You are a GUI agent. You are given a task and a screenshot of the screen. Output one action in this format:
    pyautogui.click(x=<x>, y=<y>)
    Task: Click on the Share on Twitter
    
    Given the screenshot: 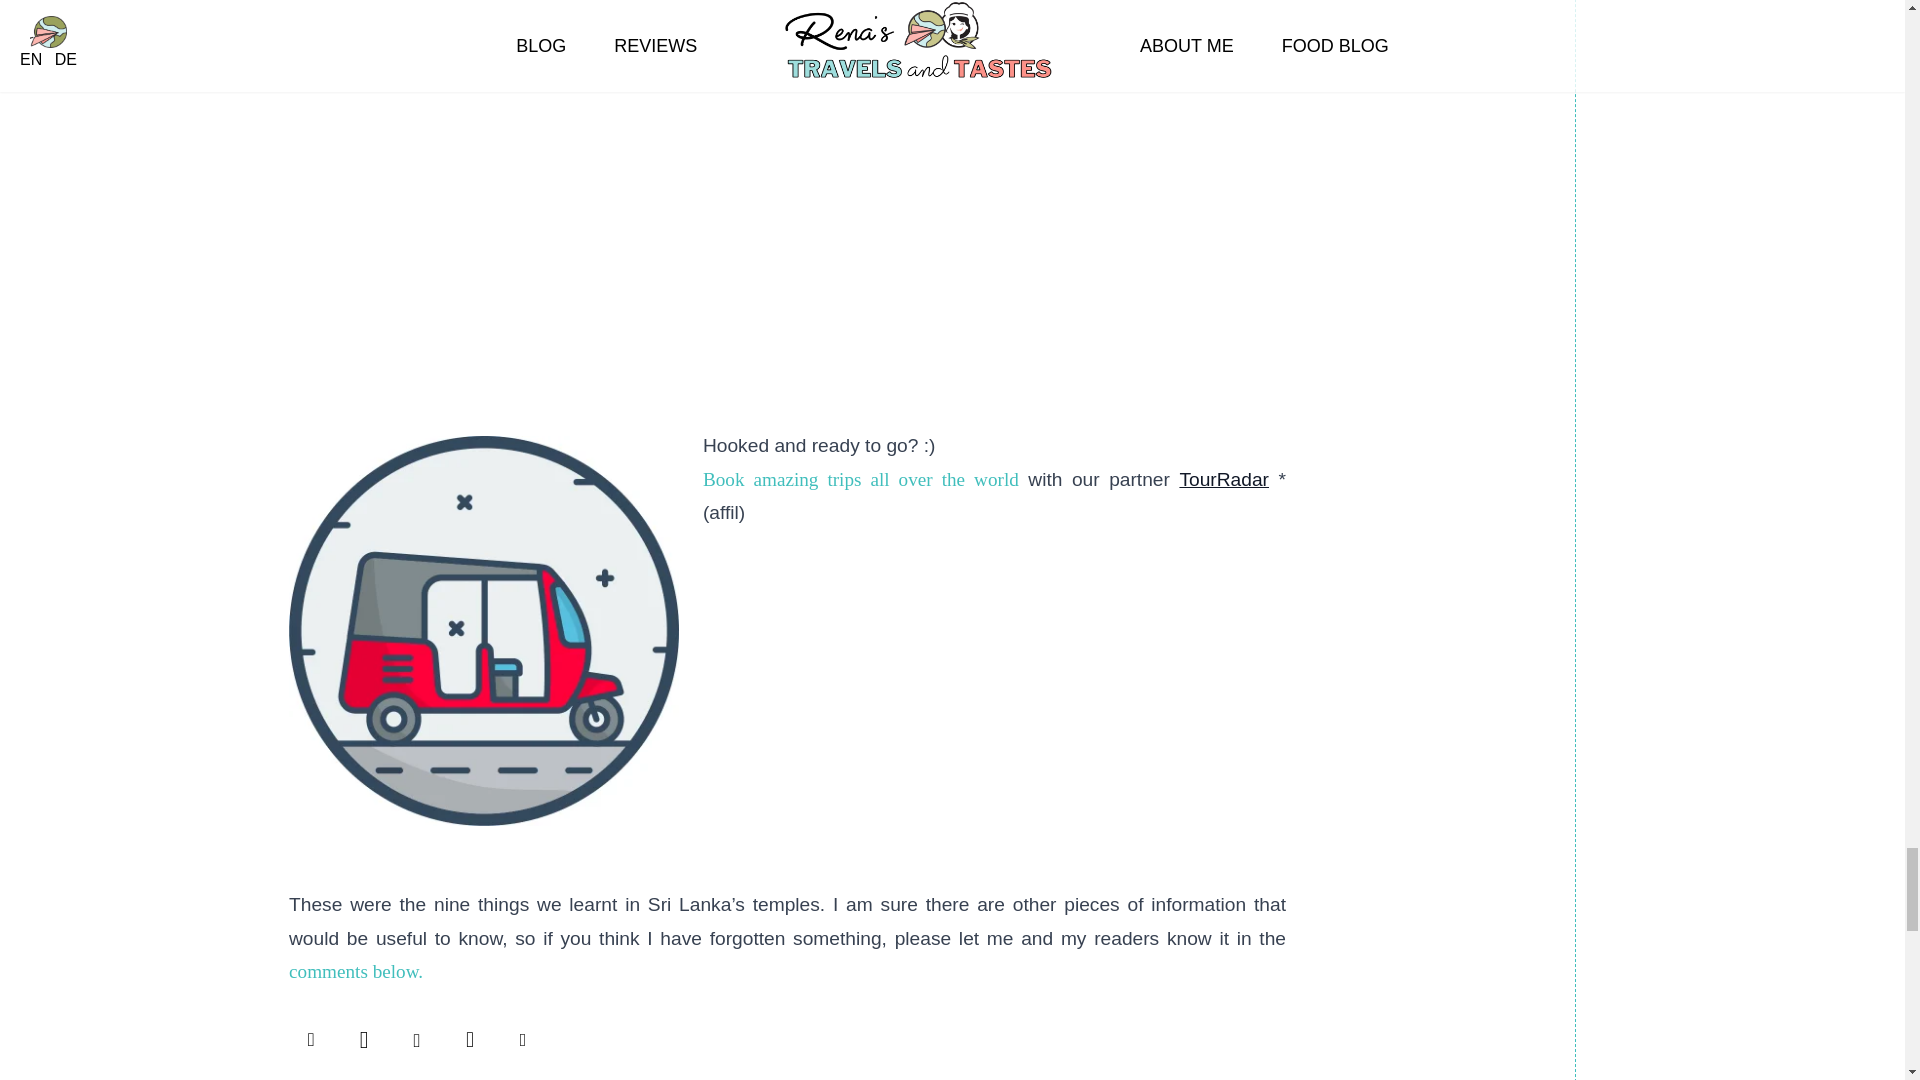 What is the action you would take?
    pyautogui.click(x=362, y=1036)
    